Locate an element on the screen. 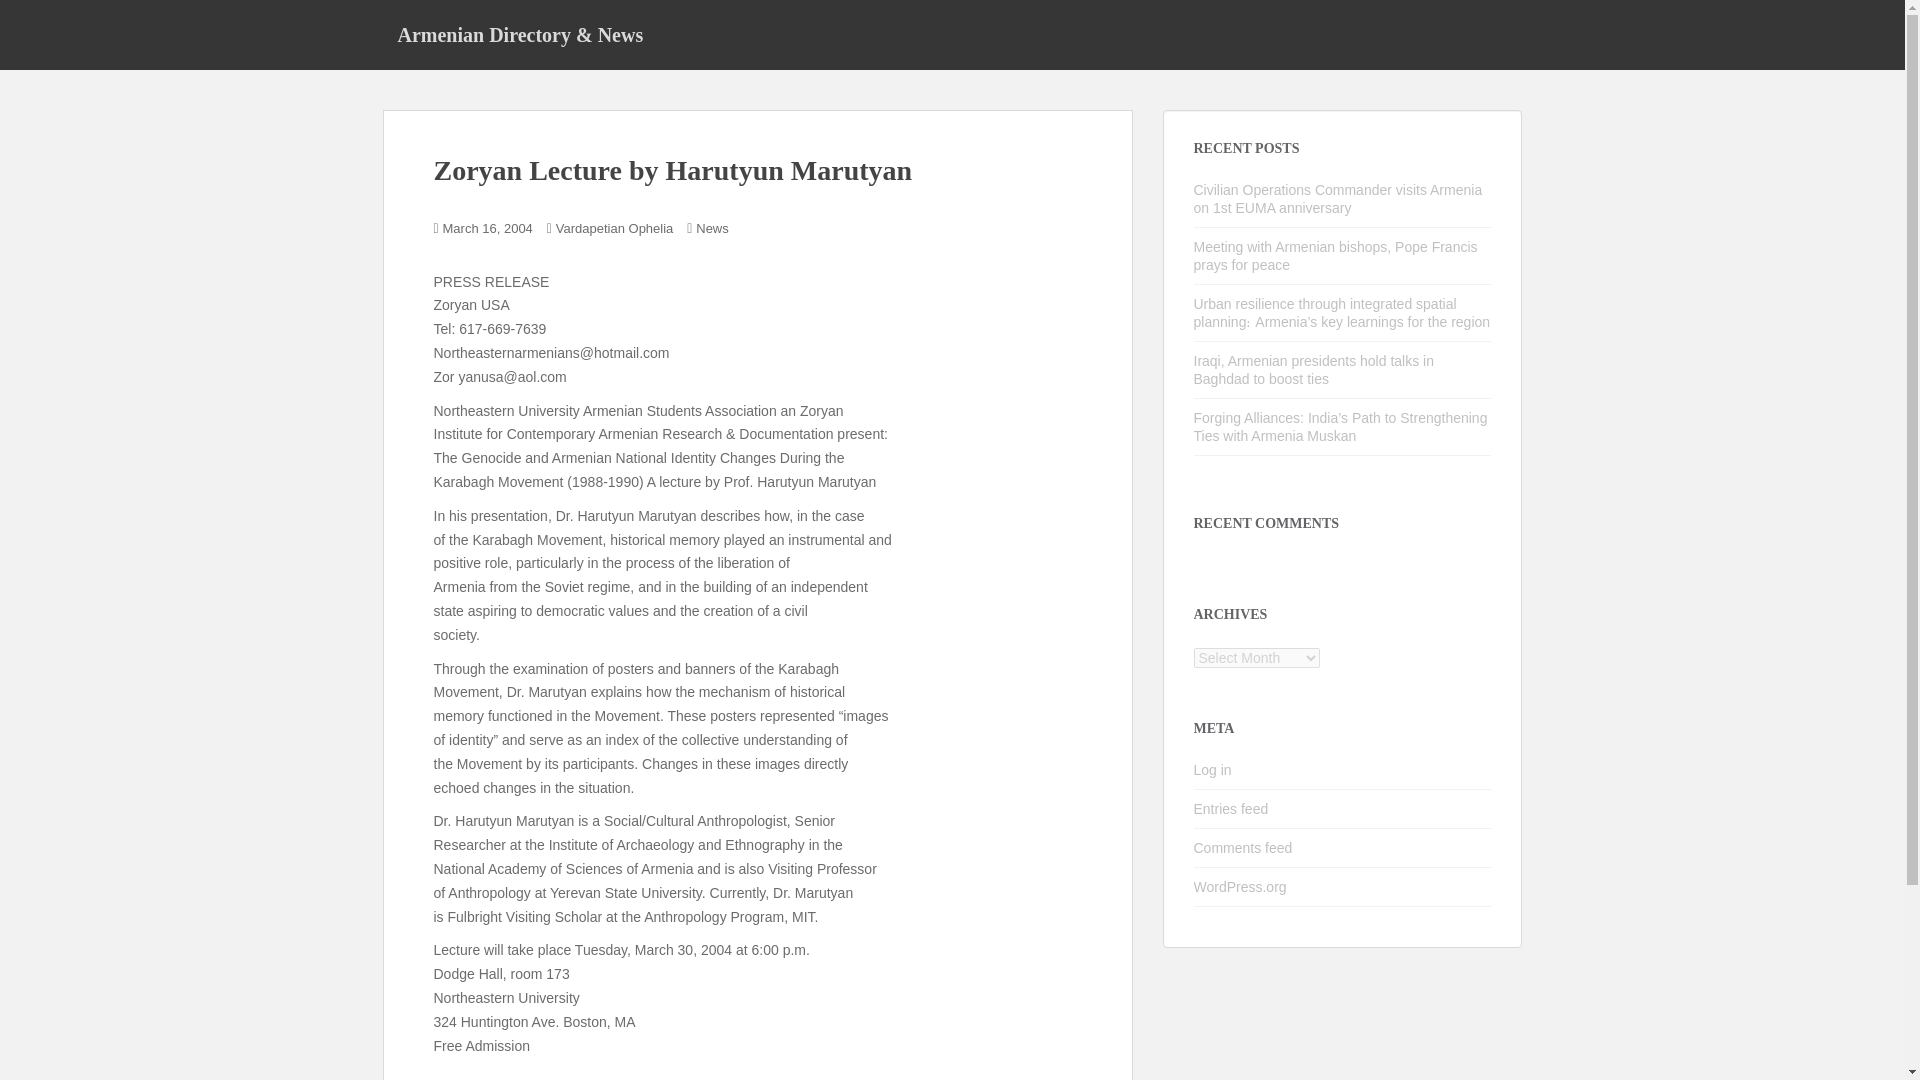 The image size is (1920, 1080). Log in is located at coordinates (1213, 770).